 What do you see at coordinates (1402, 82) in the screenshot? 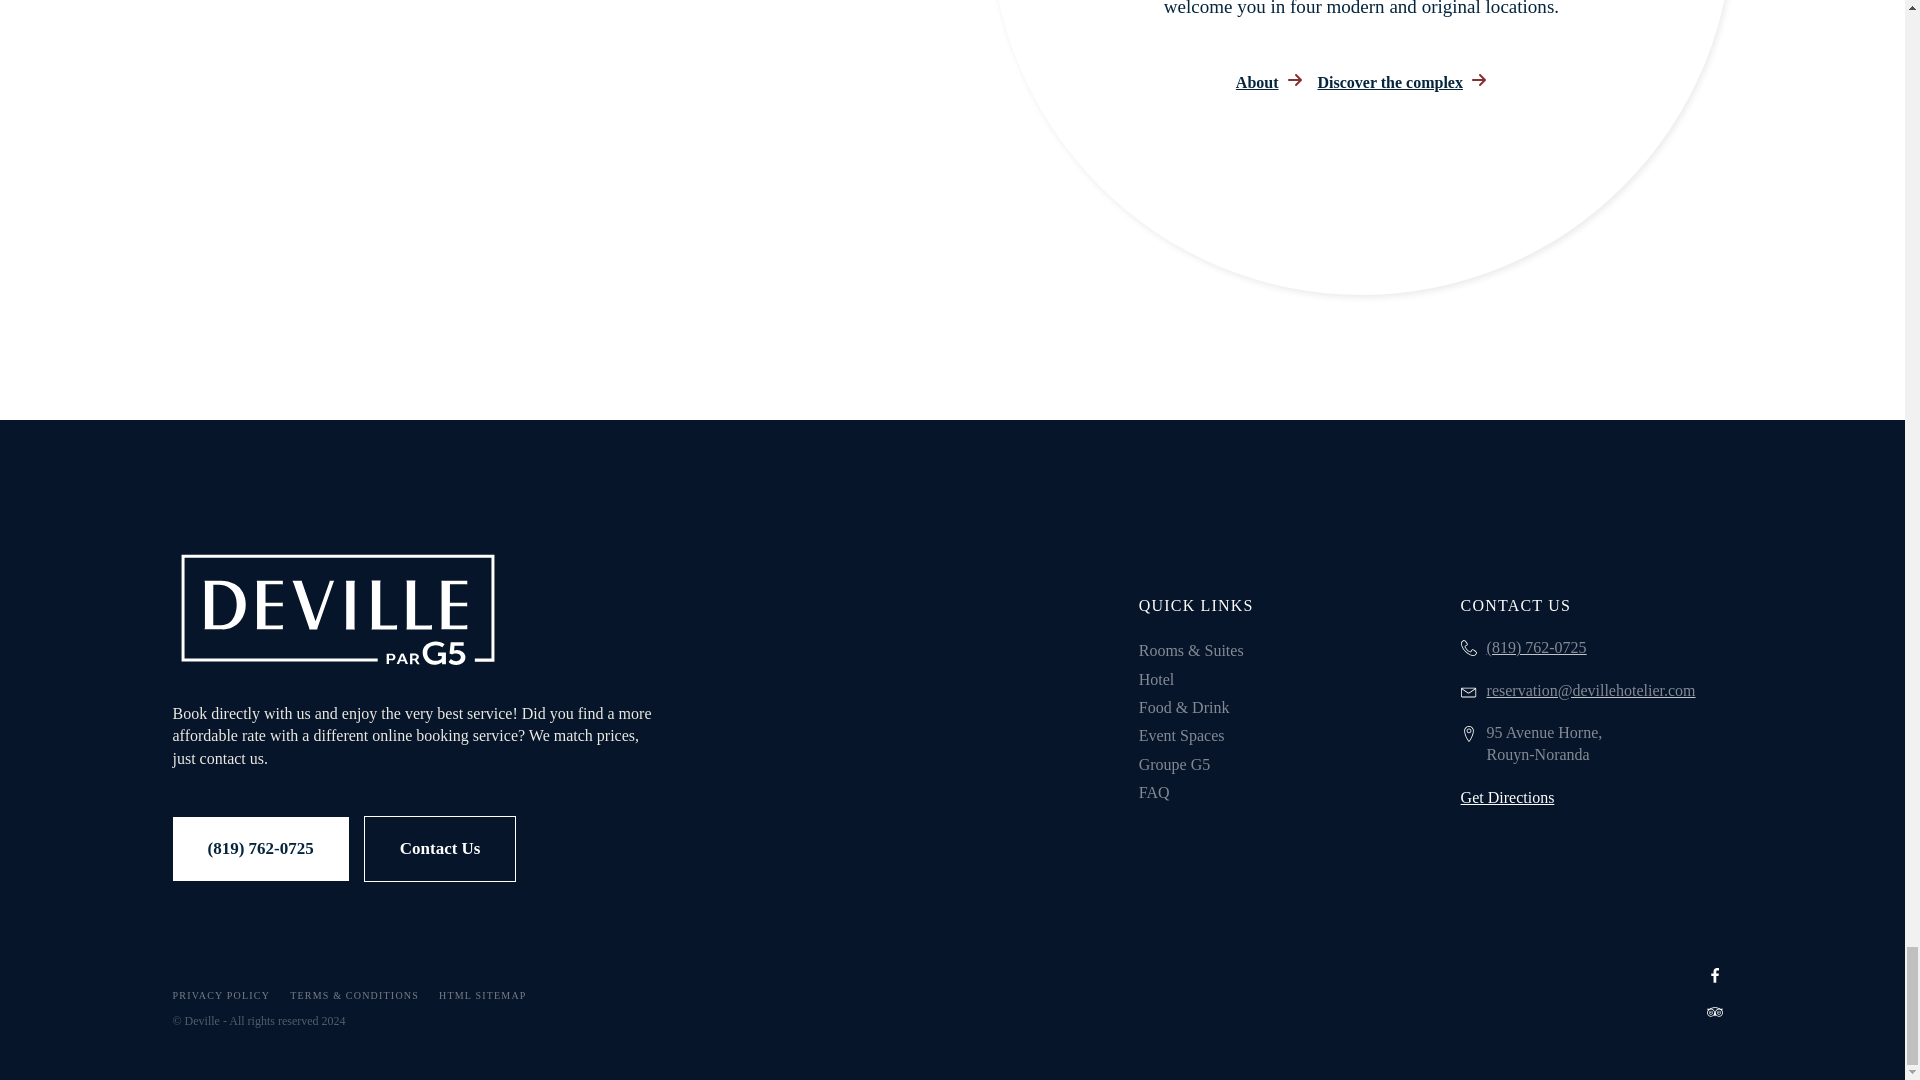
I see `Discover the complex` at bounding box center [1402, 82].